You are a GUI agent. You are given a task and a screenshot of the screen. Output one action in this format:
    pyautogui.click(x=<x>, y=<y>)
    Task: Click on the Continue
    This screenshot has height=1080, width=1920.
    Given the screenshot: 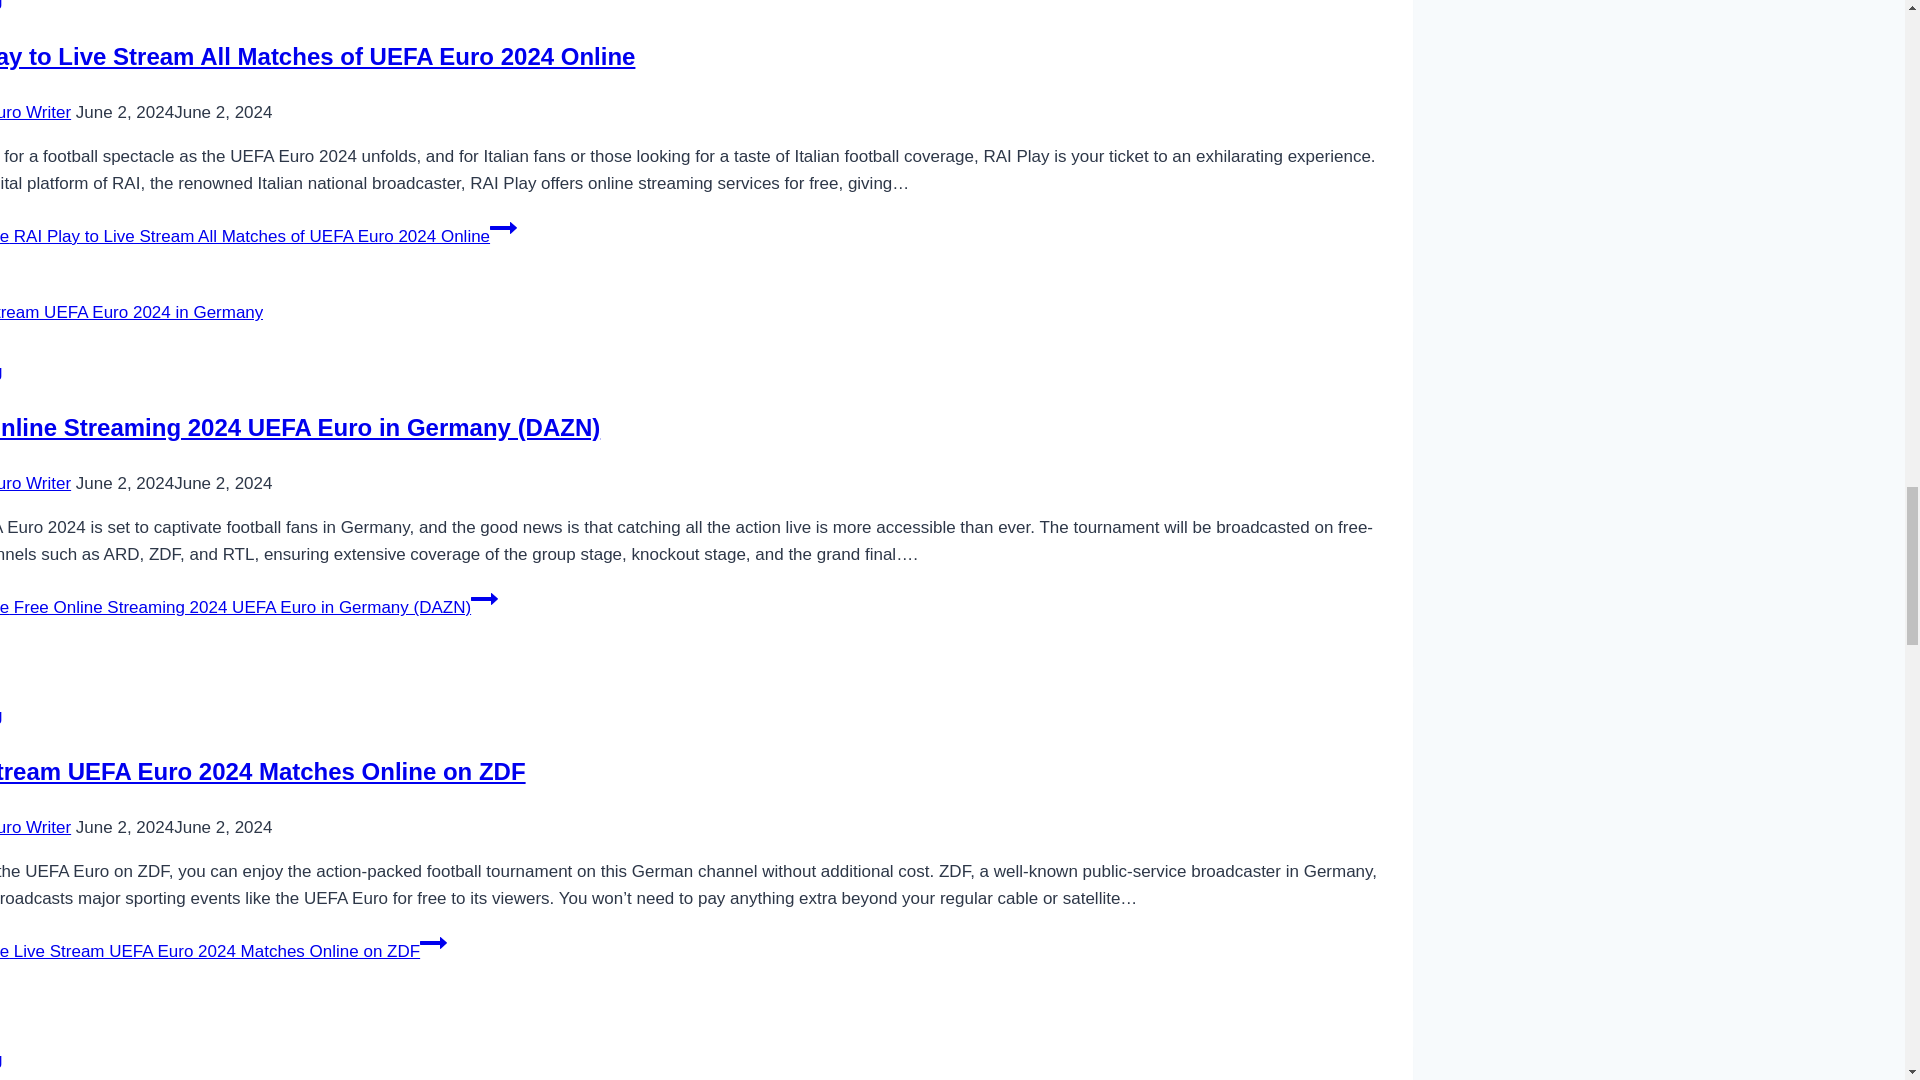 What is the action you would take?
    pyautogui.click(x=484, y=599)
    